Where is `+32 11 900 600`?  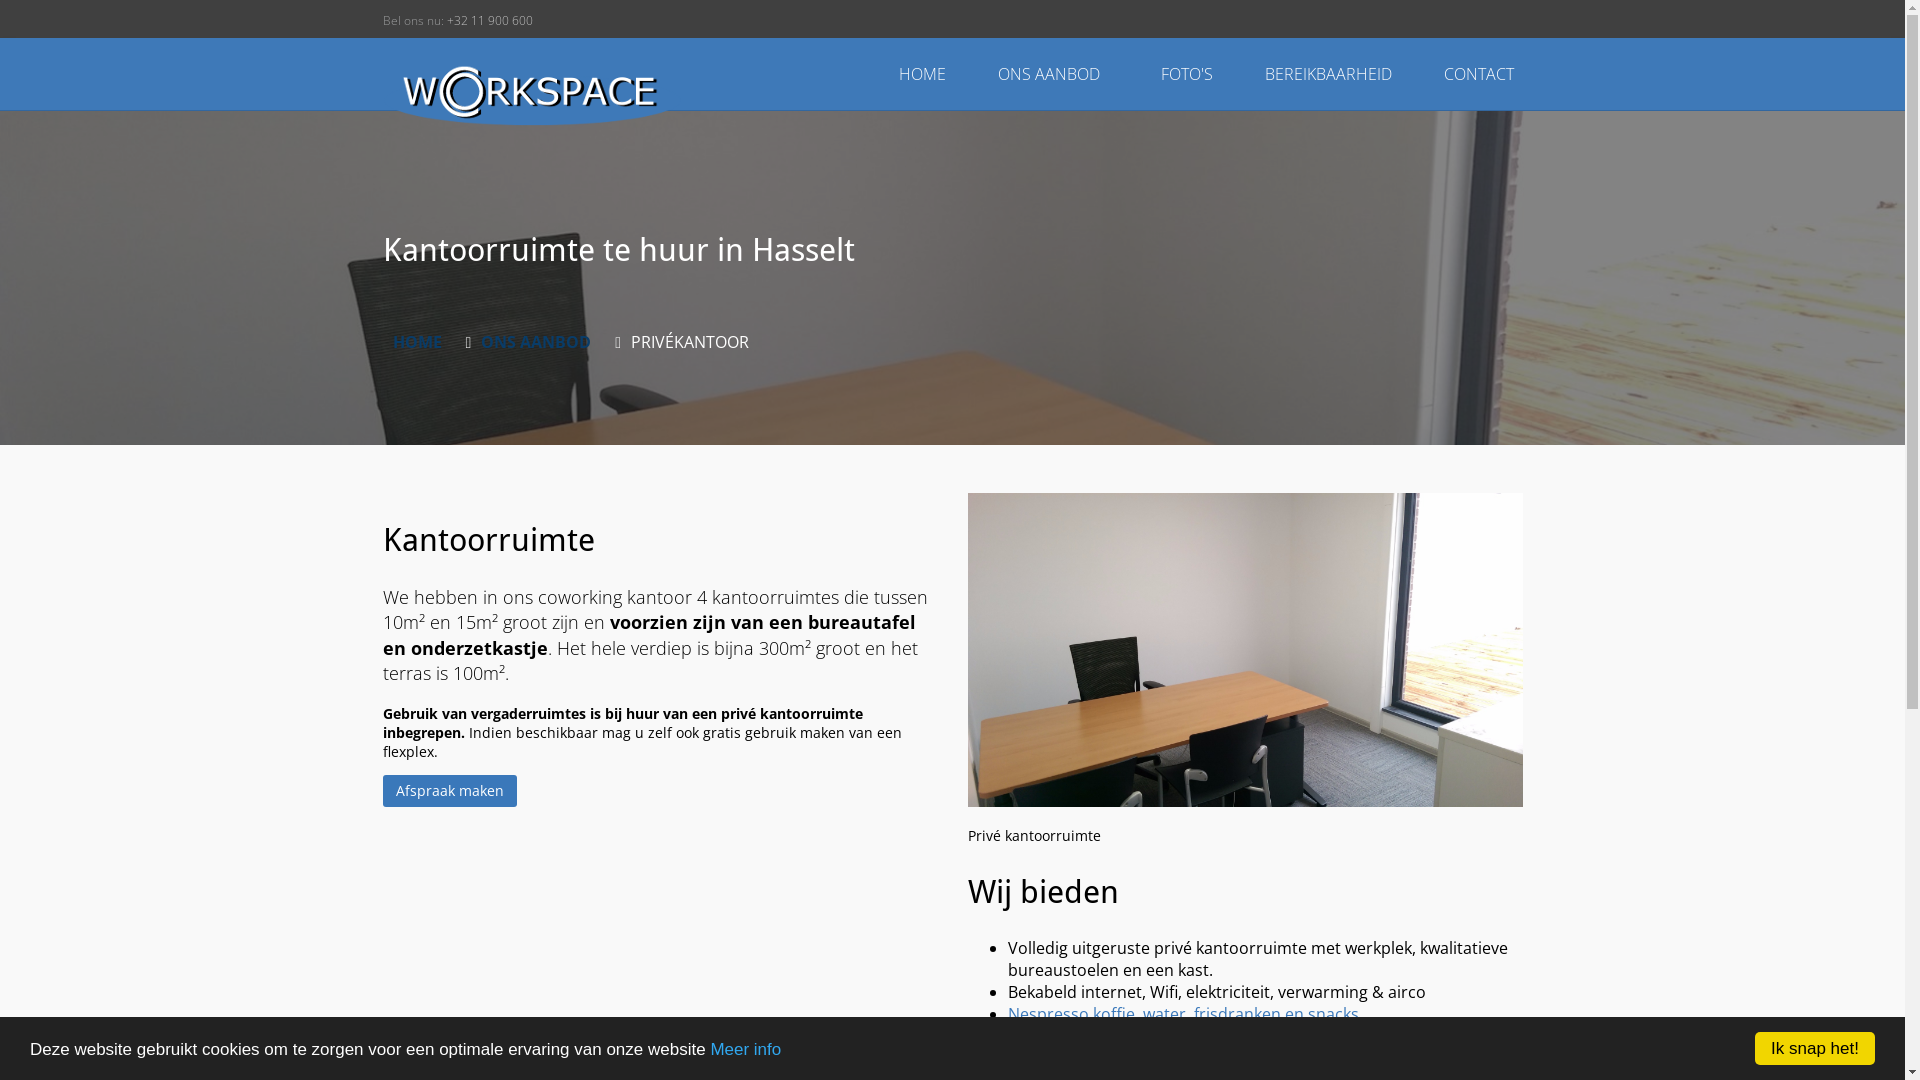 +32 11 900 600 is located at coordinates (489, 20).